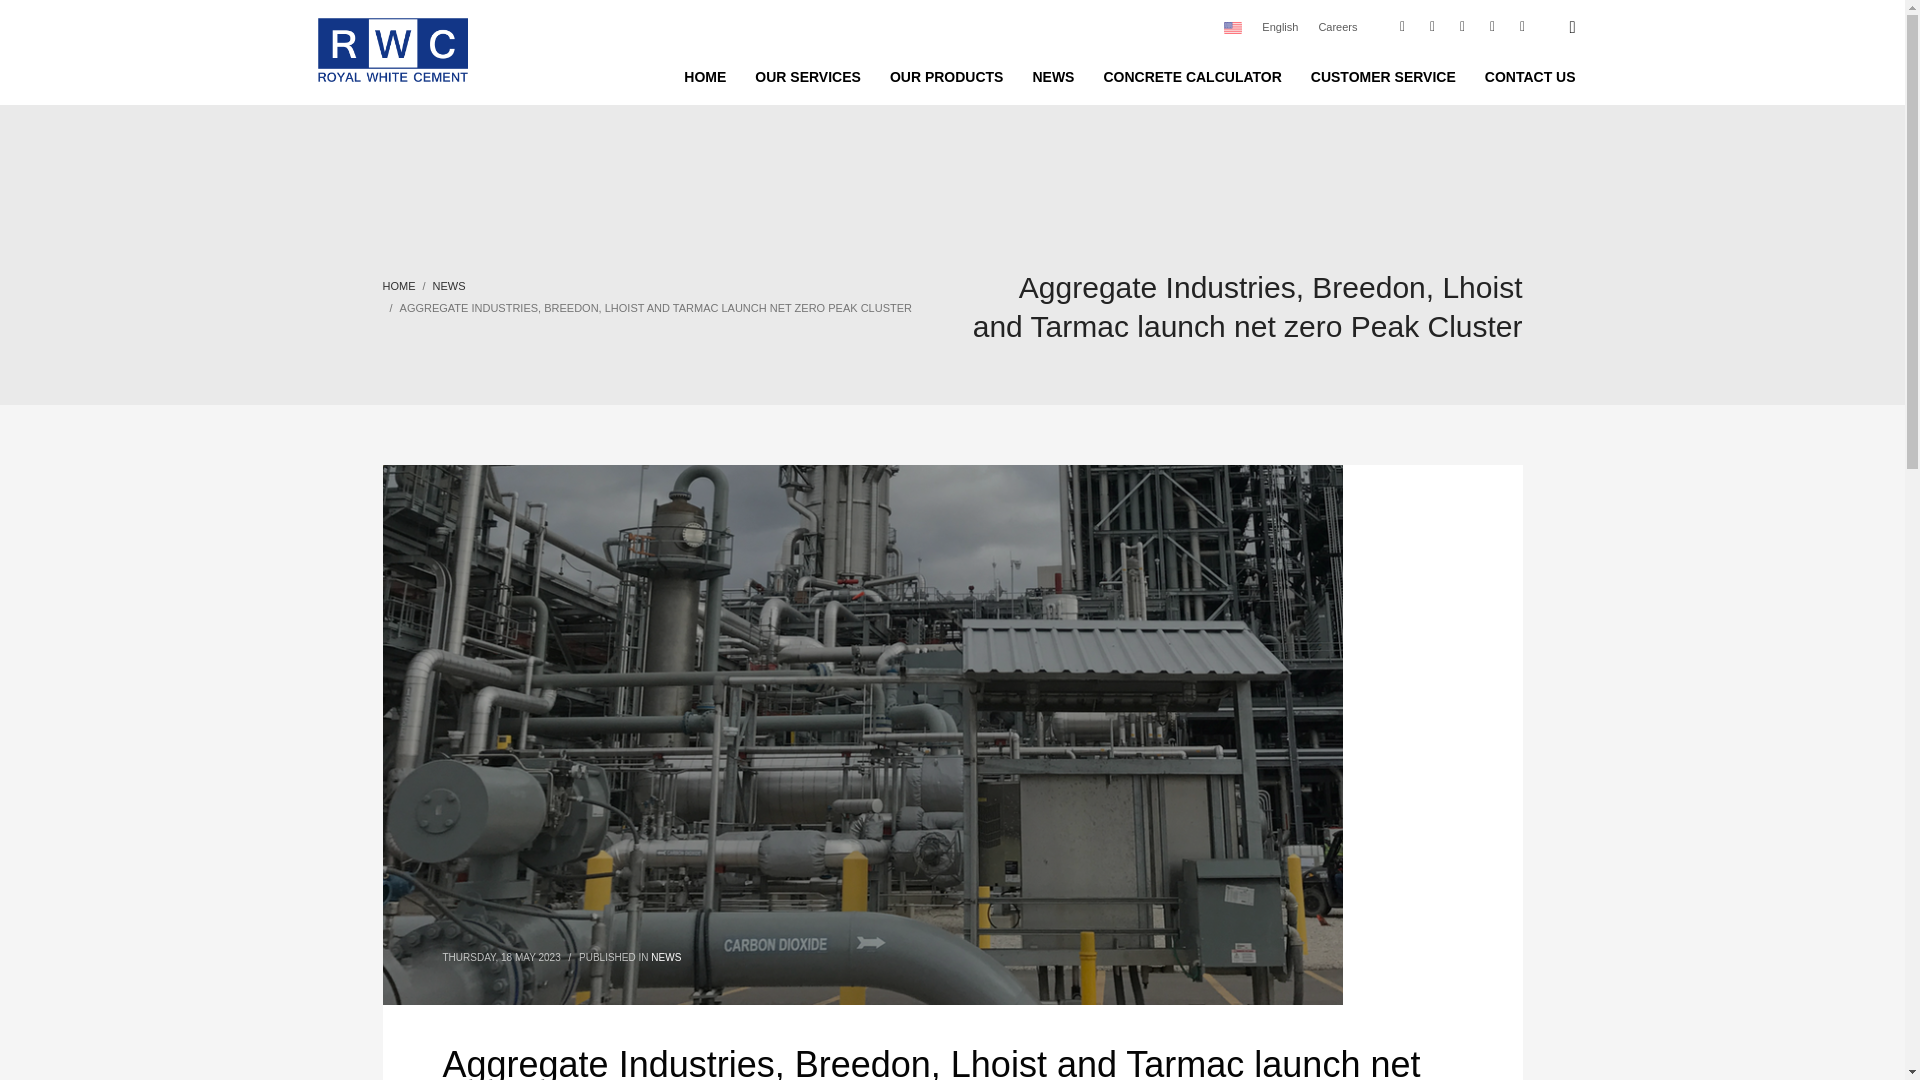  I want to click on HOME, so click(398, 285).